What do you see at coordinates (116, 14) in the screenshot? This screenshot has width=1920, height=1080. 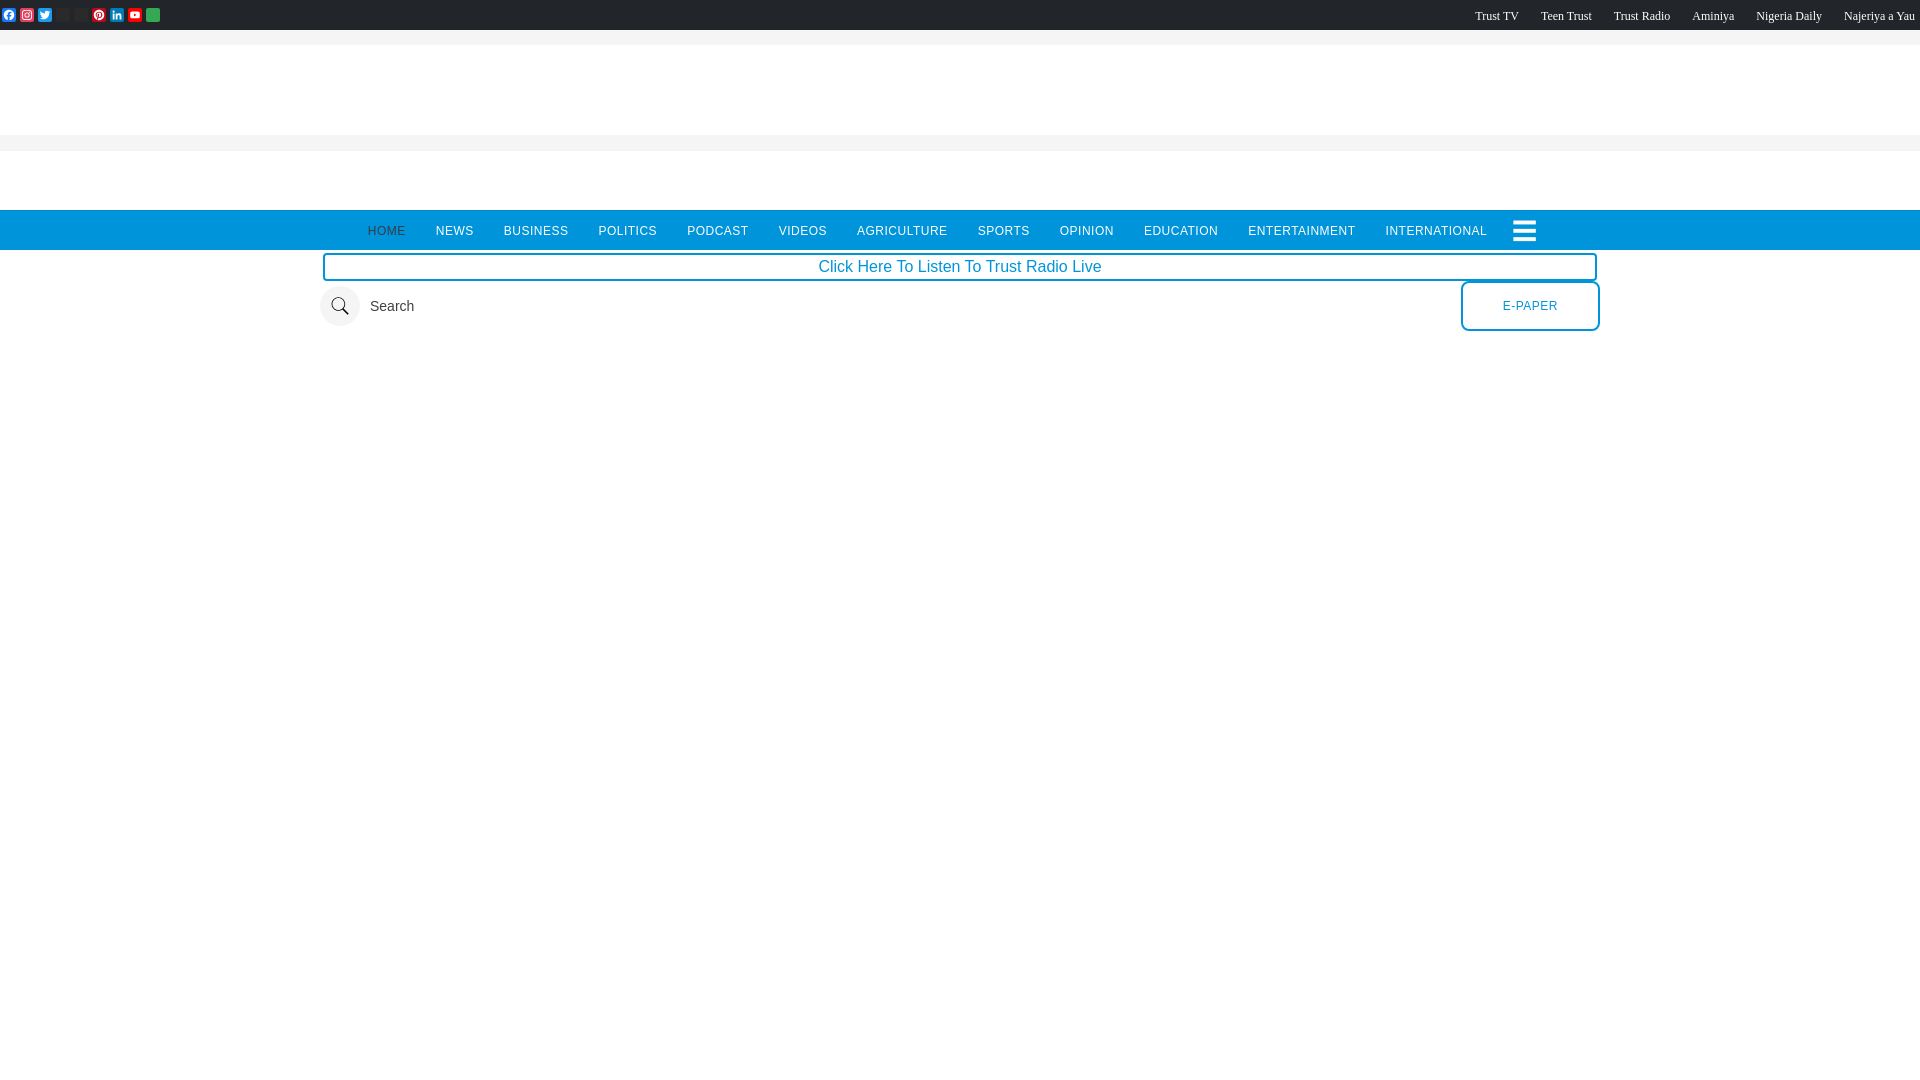 I see `LinkedIn` at bounding box center [116, 14].